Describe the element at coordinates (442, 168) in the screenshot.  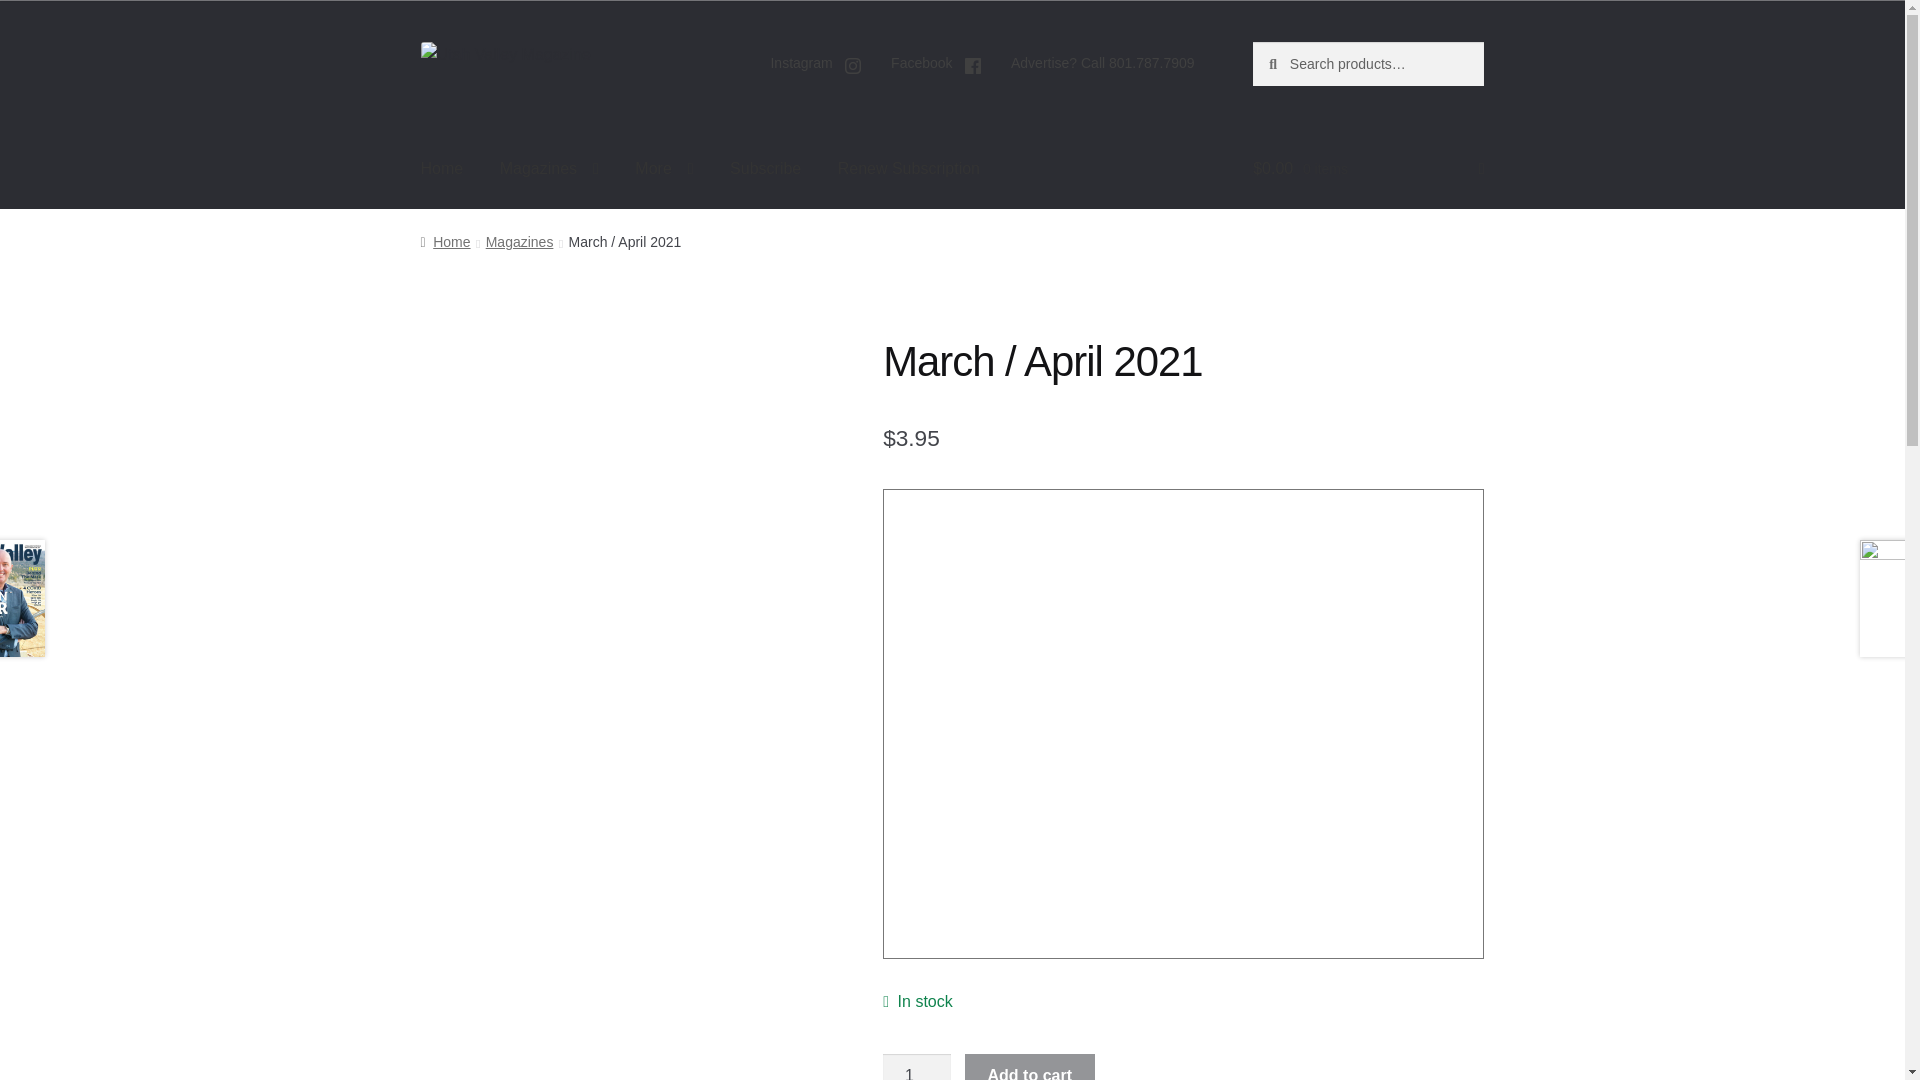
I see `Home` at that location.